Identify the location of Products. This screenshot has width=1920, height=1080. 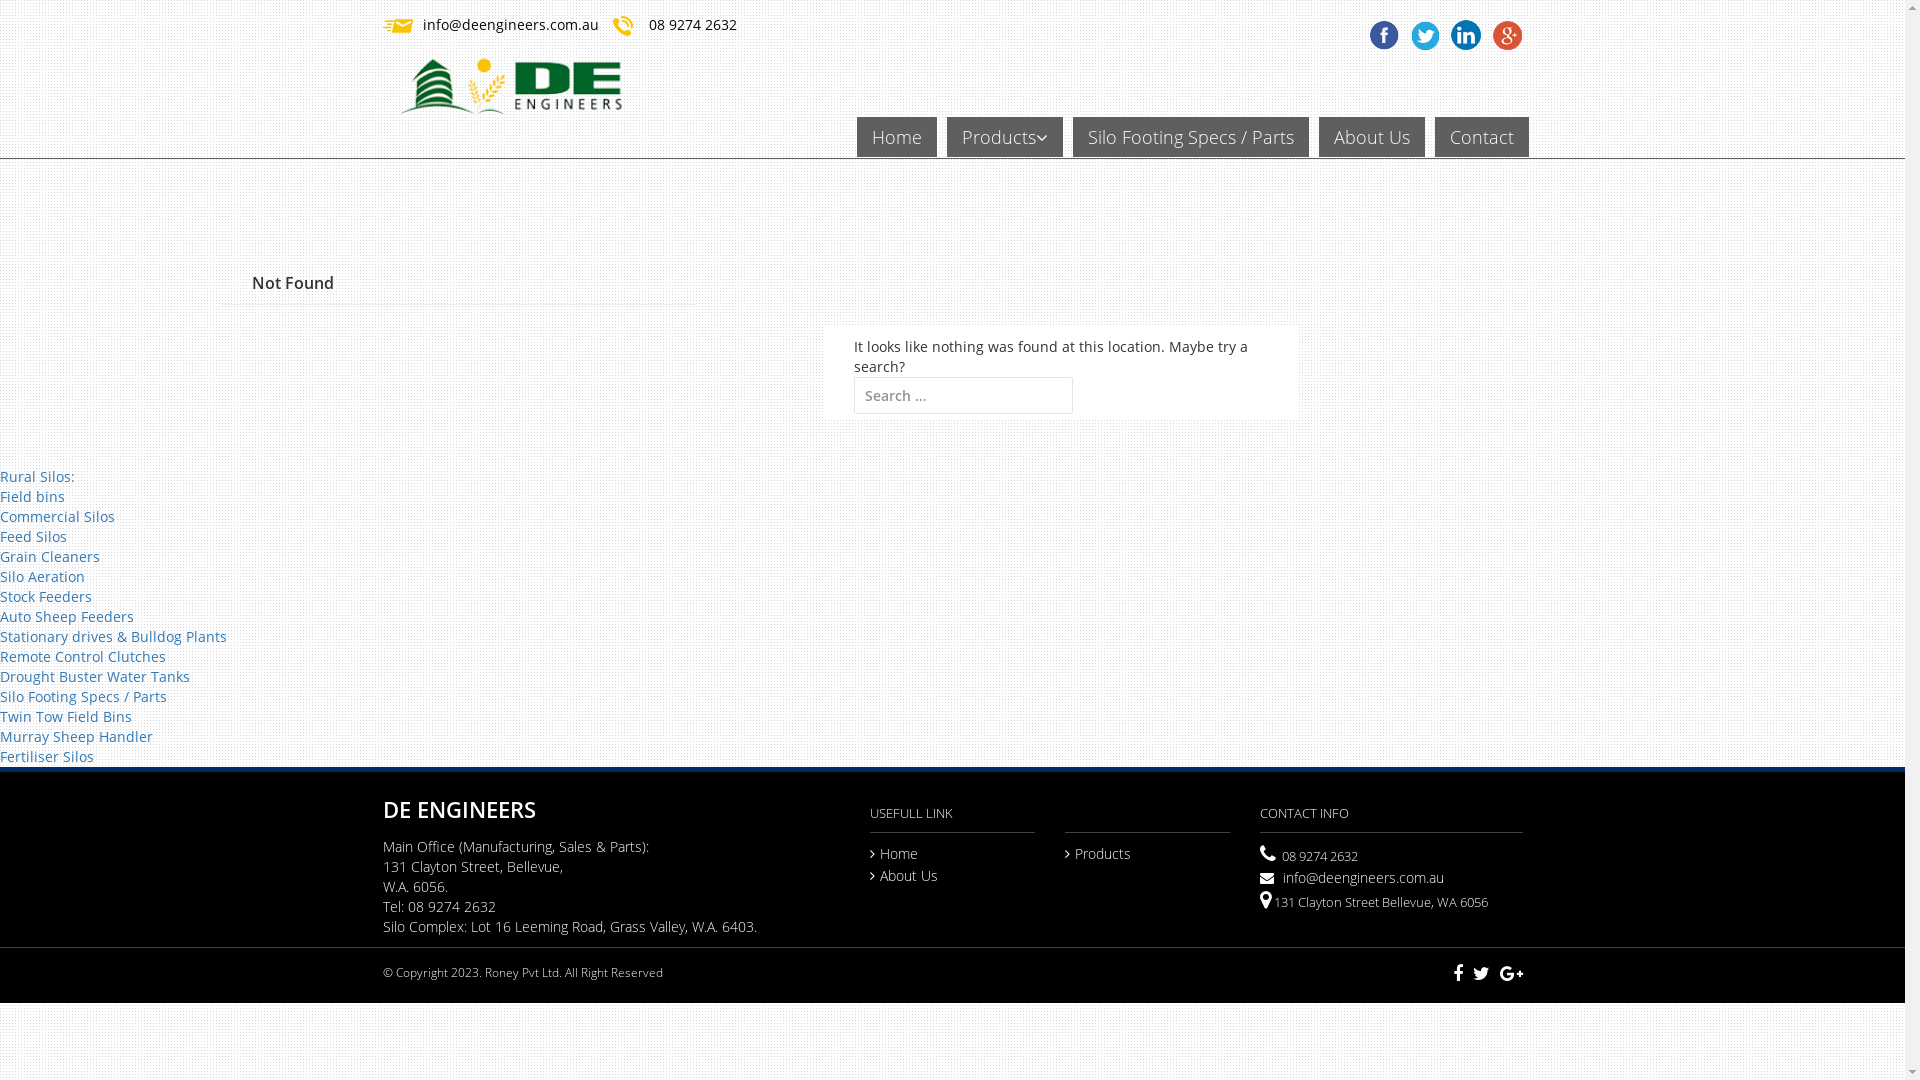
(1098, 854).